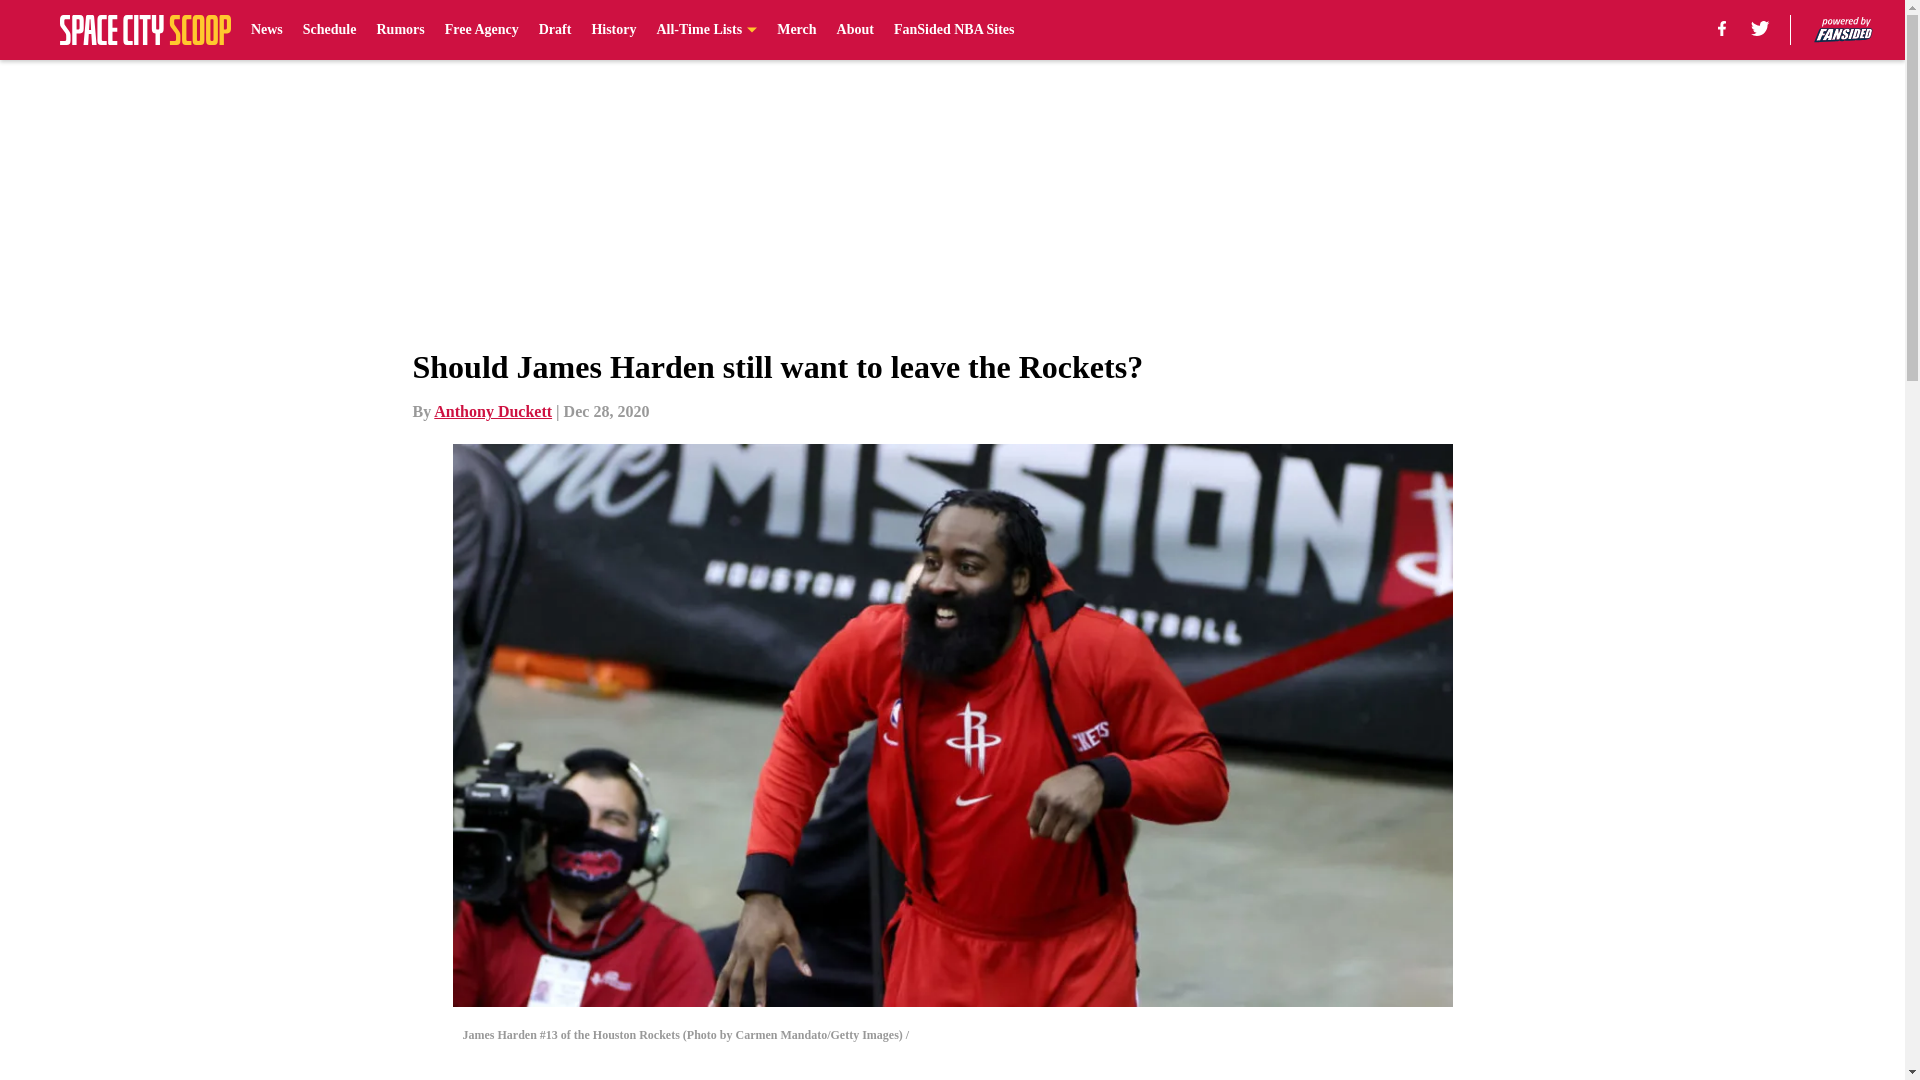 This screenshot has height=1080, width=1920. Describe the element at coordinates (796, 30) in the screenshot. I see `Merch` at that location.